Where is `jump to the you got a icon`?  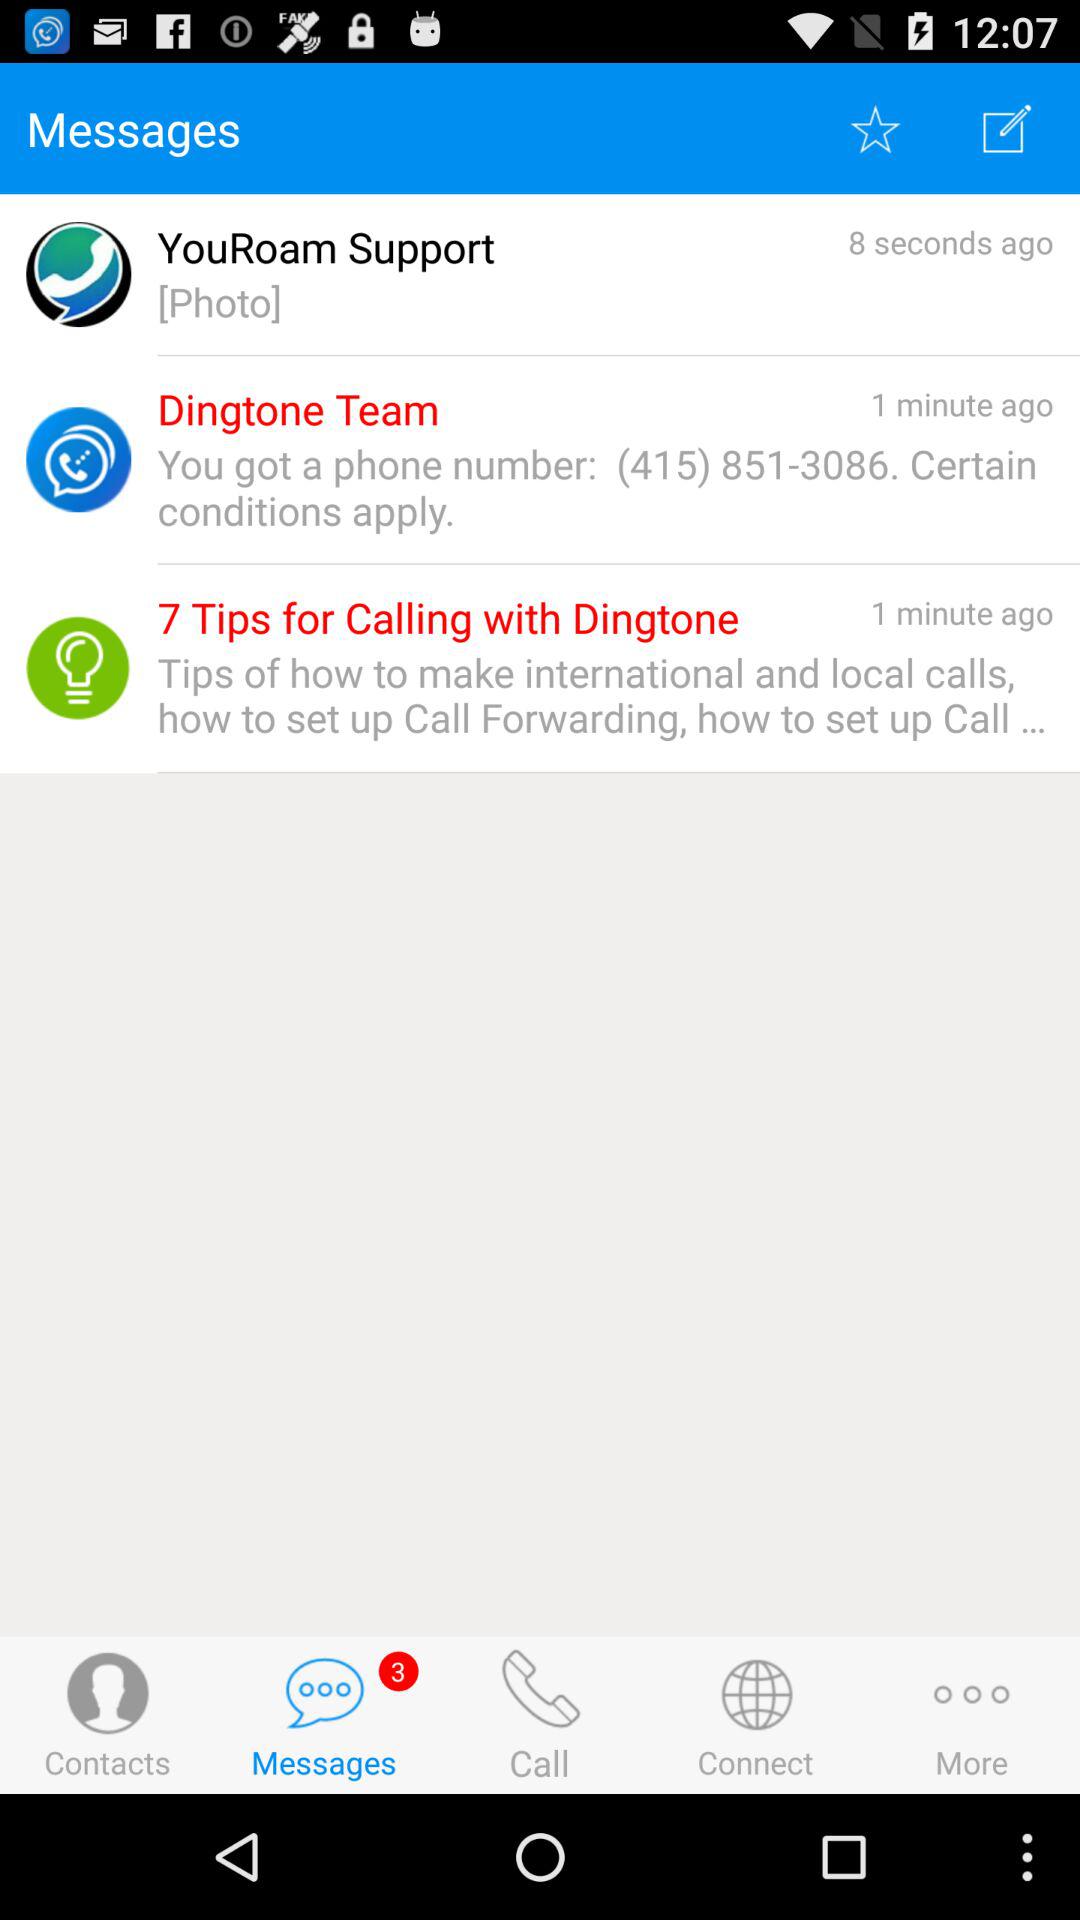 jump to the you got a icon is located at coordinates (605, 486).